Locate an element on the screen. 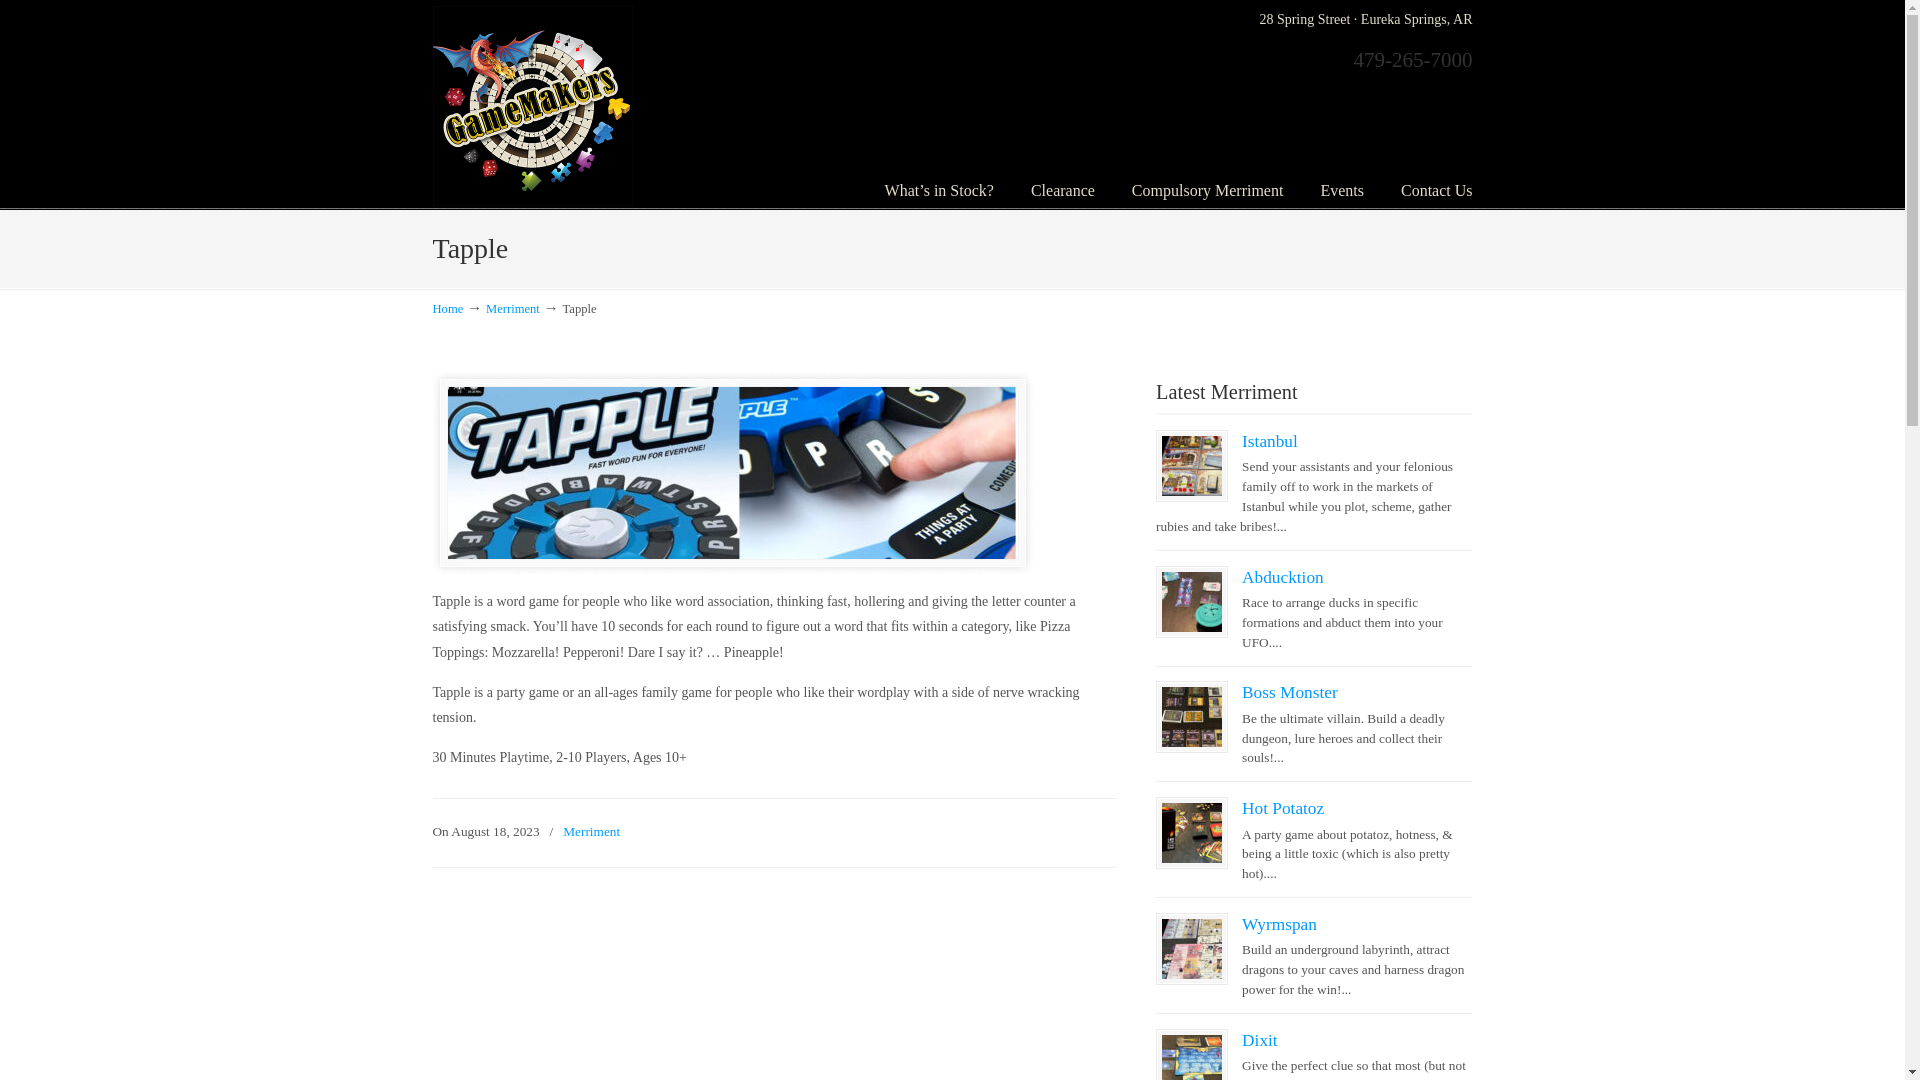  Dixit is located at coordinates (1260, 1040).